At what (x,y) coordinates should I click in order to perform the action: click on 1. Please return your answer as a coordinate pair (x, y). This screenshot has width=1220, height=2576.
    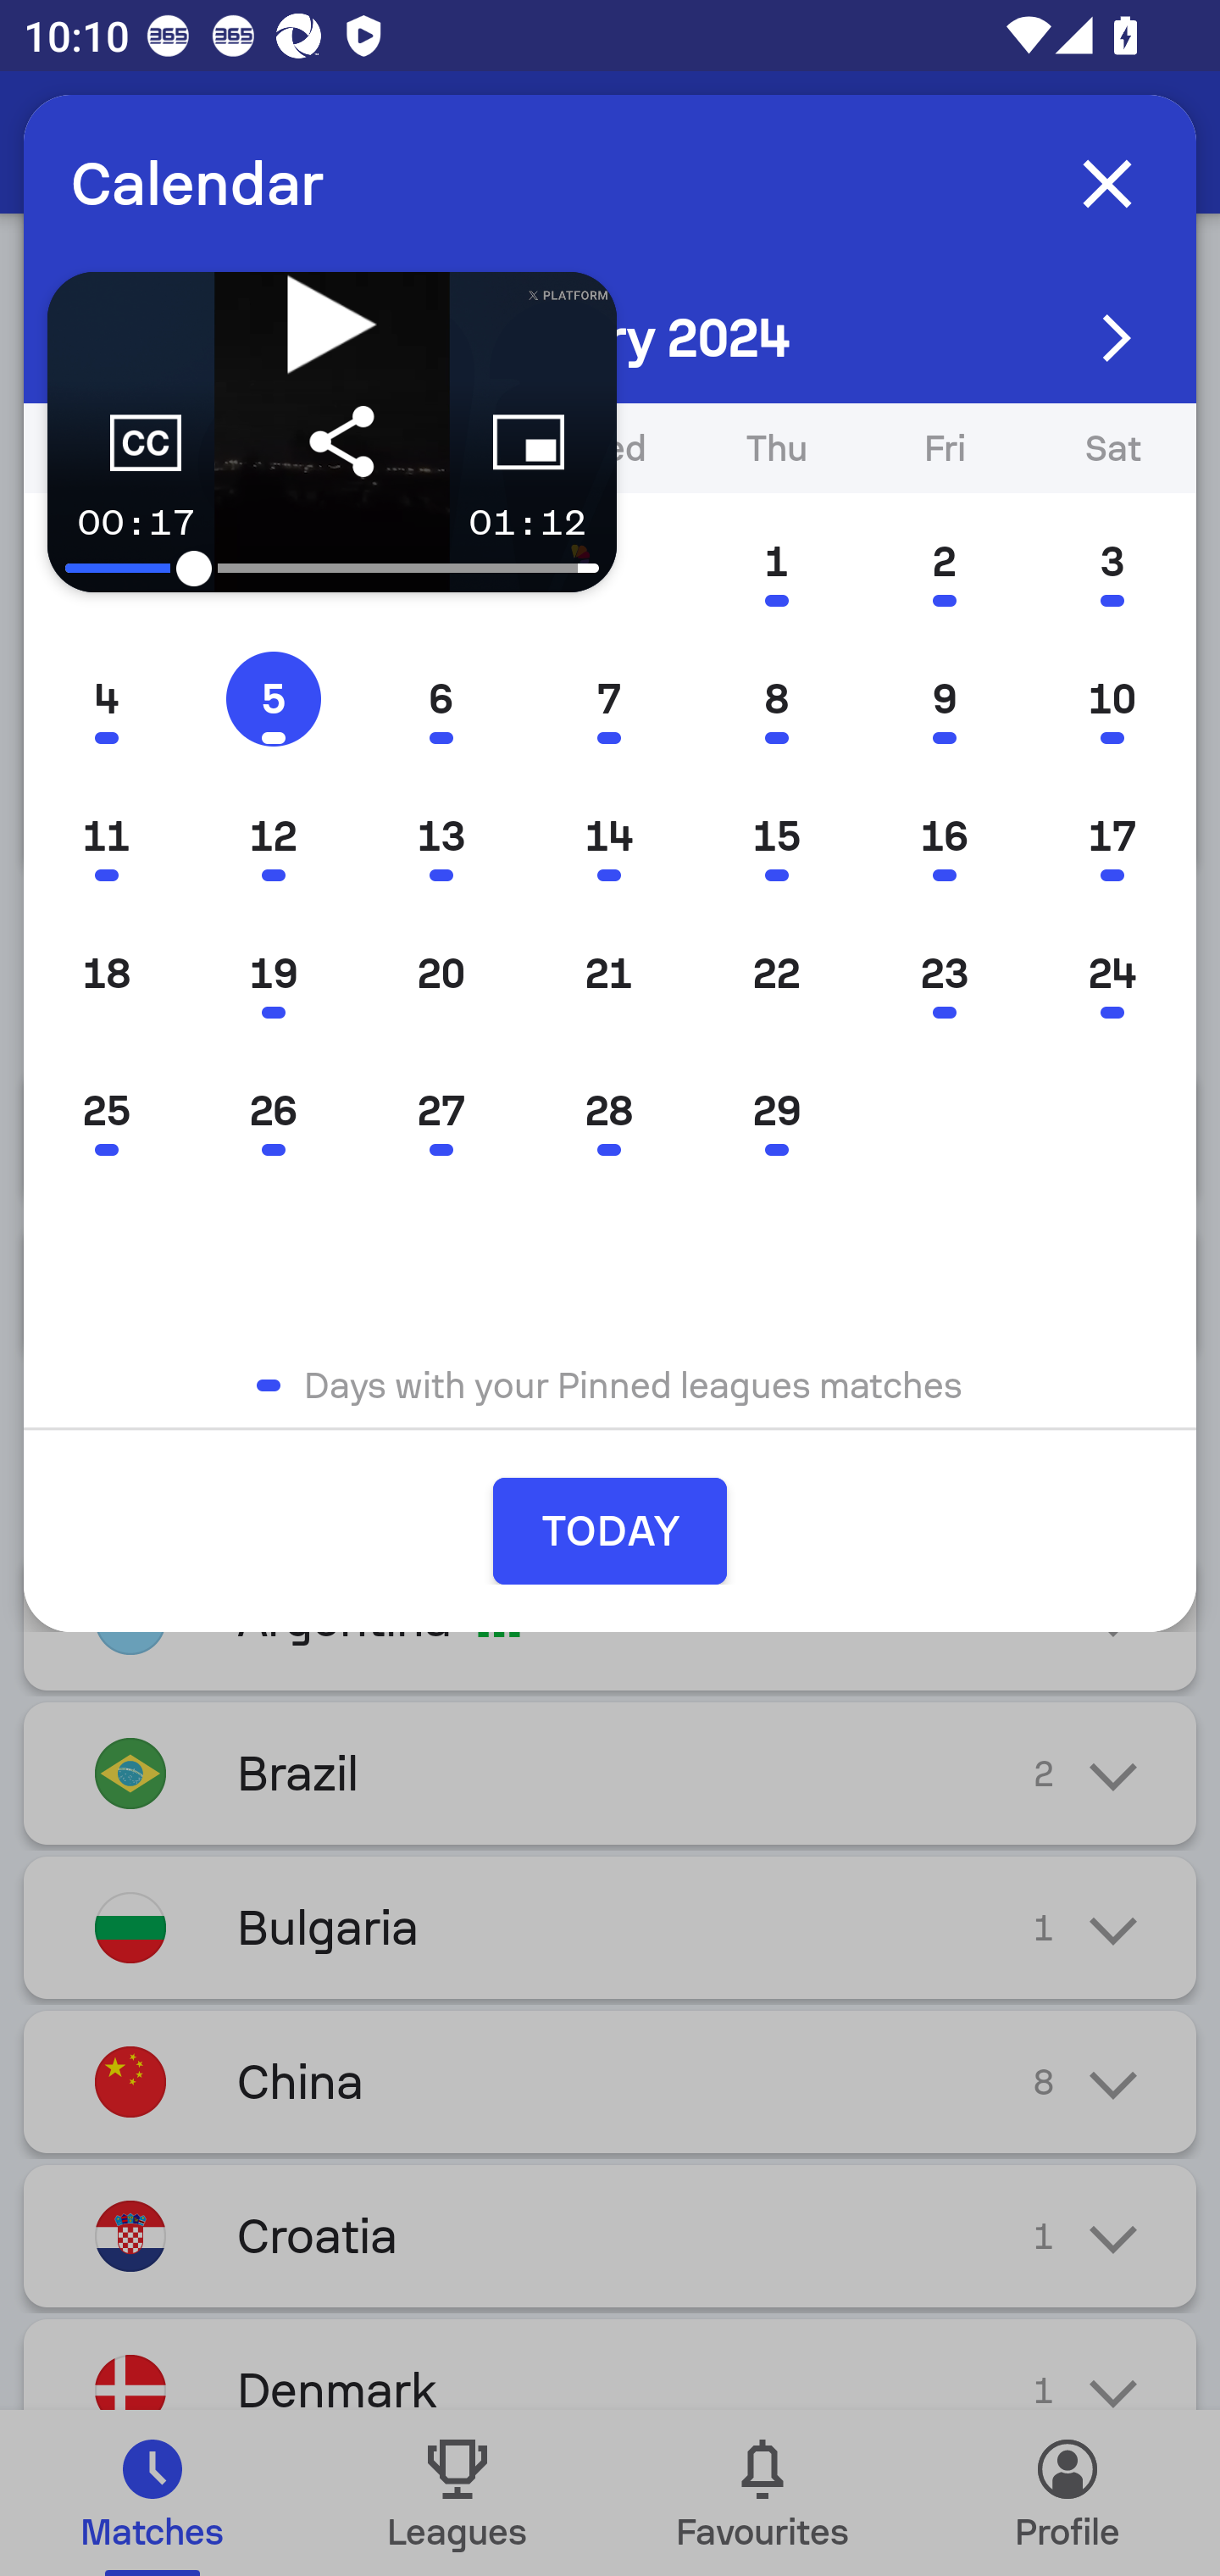
    Looking at the image, I should click on (776, 561).